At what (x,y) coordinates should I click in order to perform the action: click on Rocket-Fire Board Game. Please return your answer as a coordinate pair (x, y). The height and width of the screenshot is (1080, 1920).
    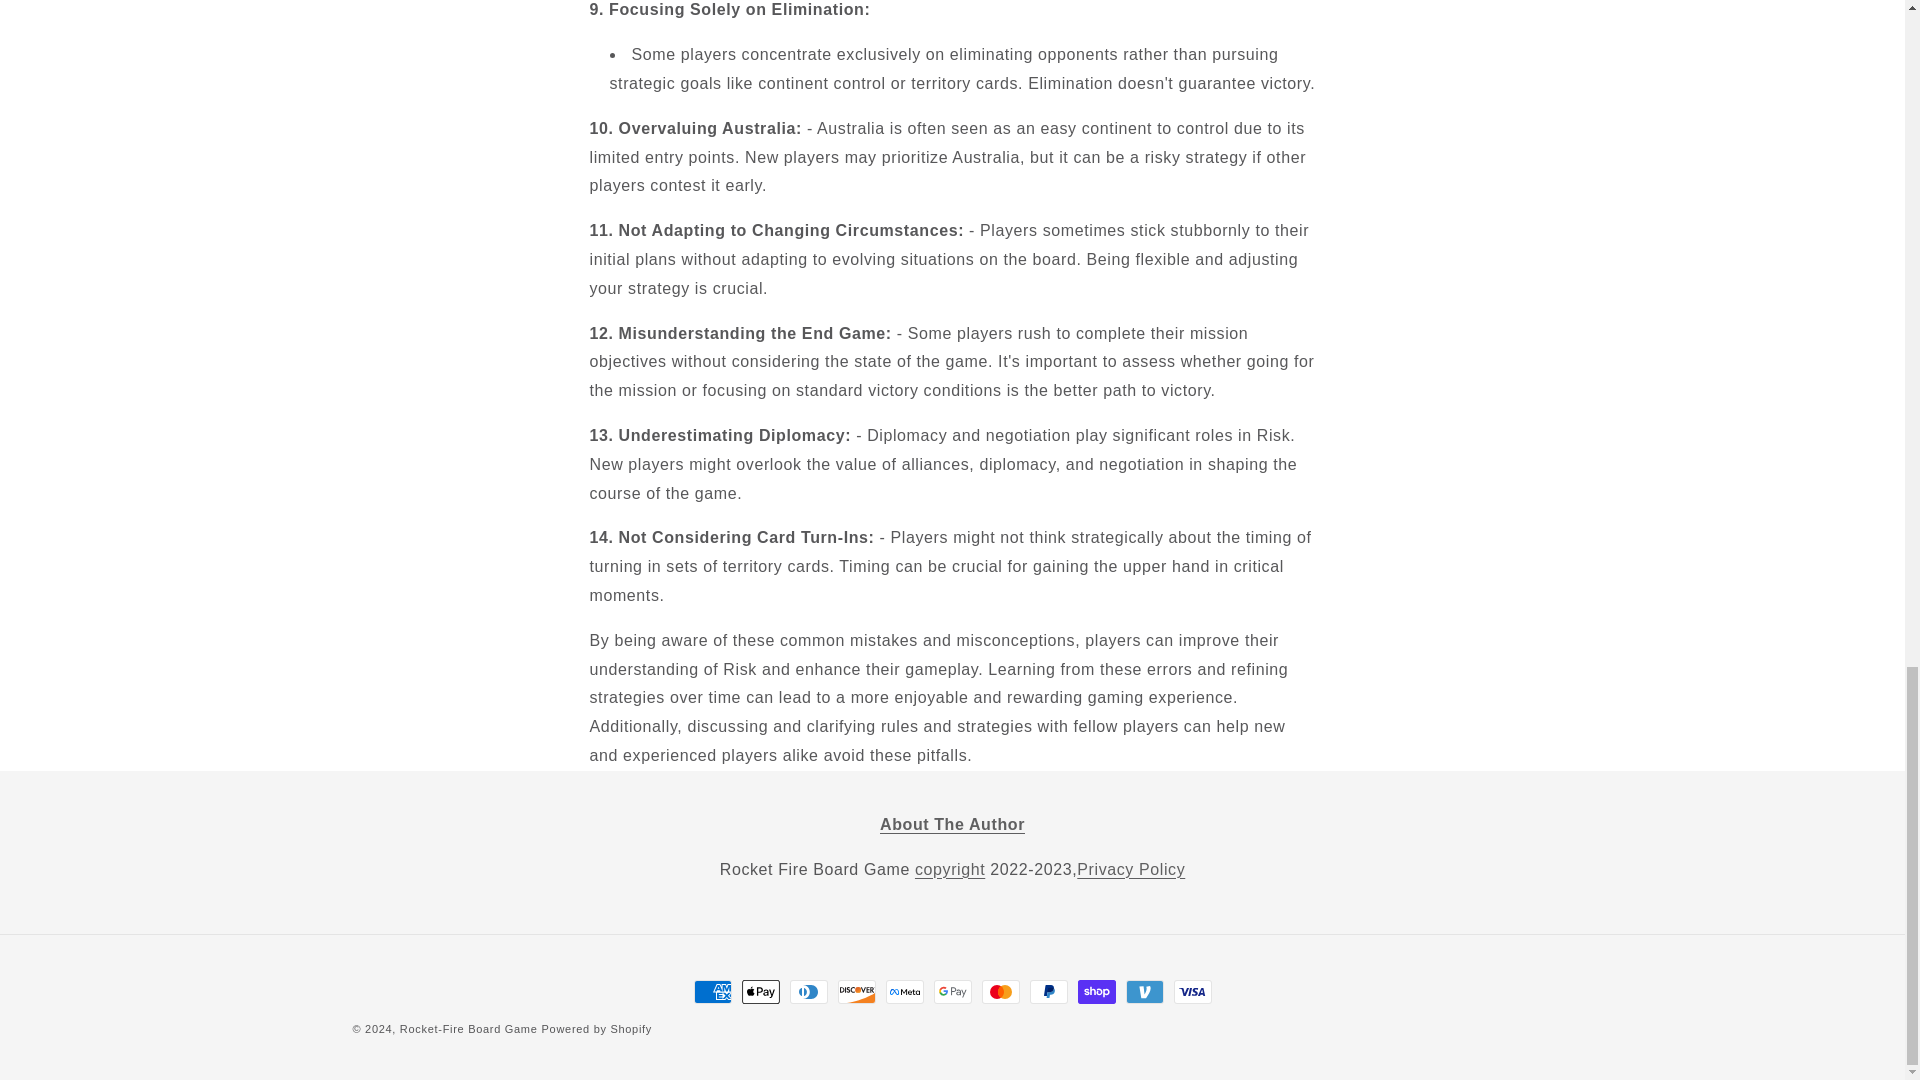
    Looking at the image, I should click on (468, 1028).